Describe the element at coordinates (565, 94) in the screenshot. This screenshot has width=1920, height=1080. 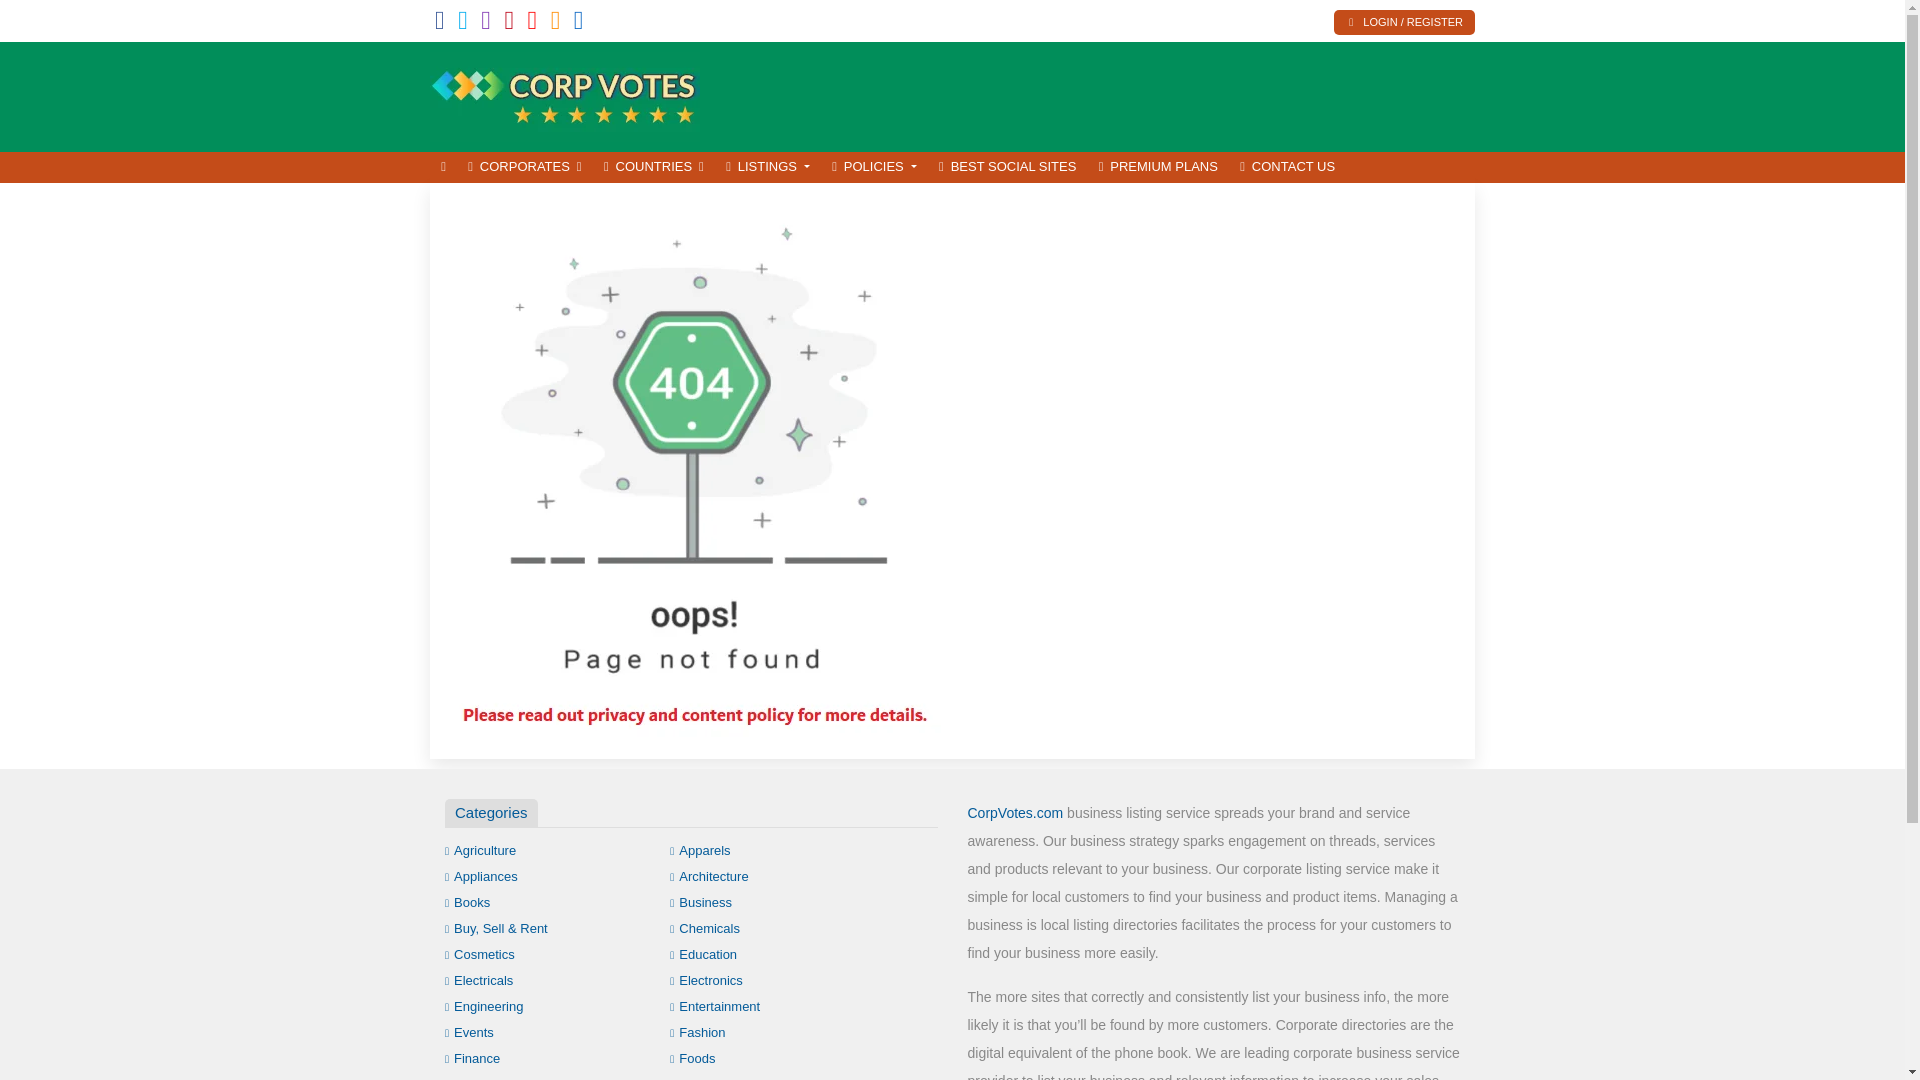
I see `Drive Traffic of Most Voted Corporate Bookmarks to Internet` at that location.